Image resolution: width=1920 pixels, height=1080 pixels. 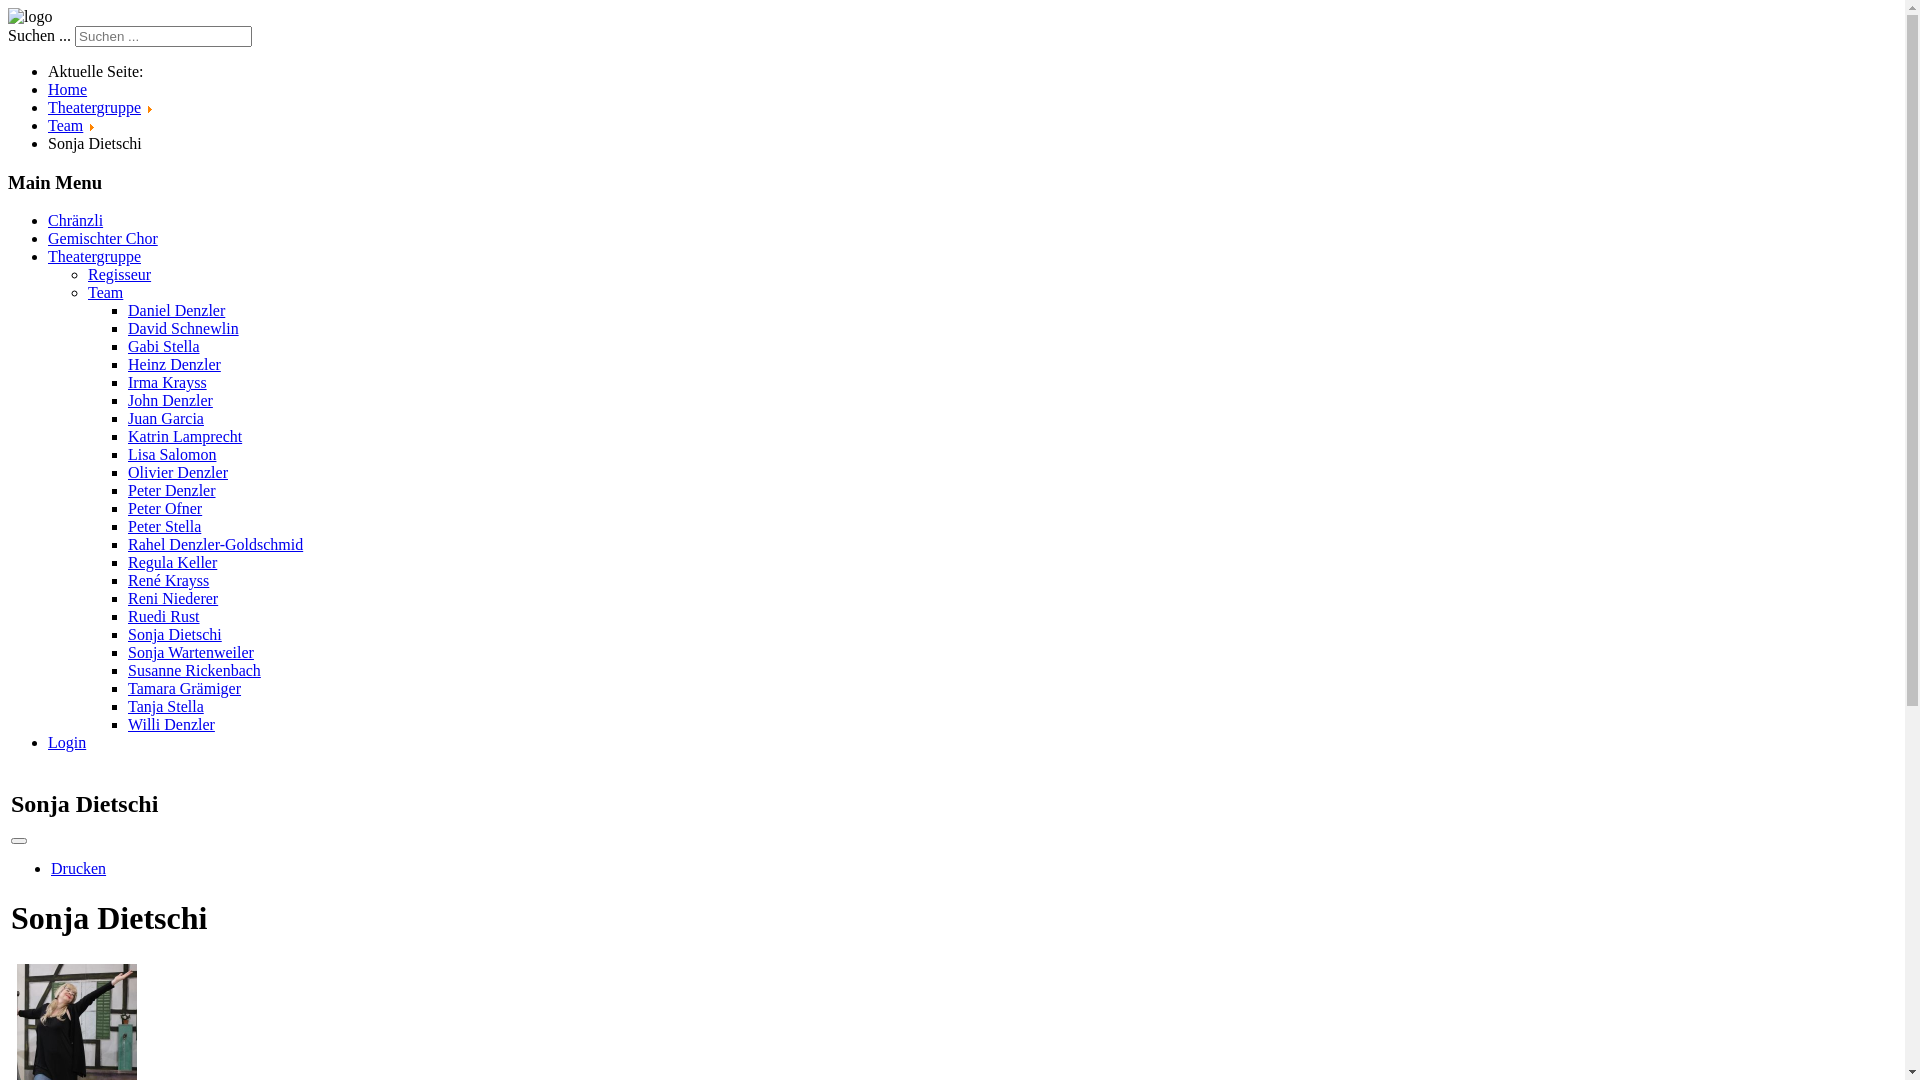 I want to click on Olivier Denzler, so click(x=178, y=472).